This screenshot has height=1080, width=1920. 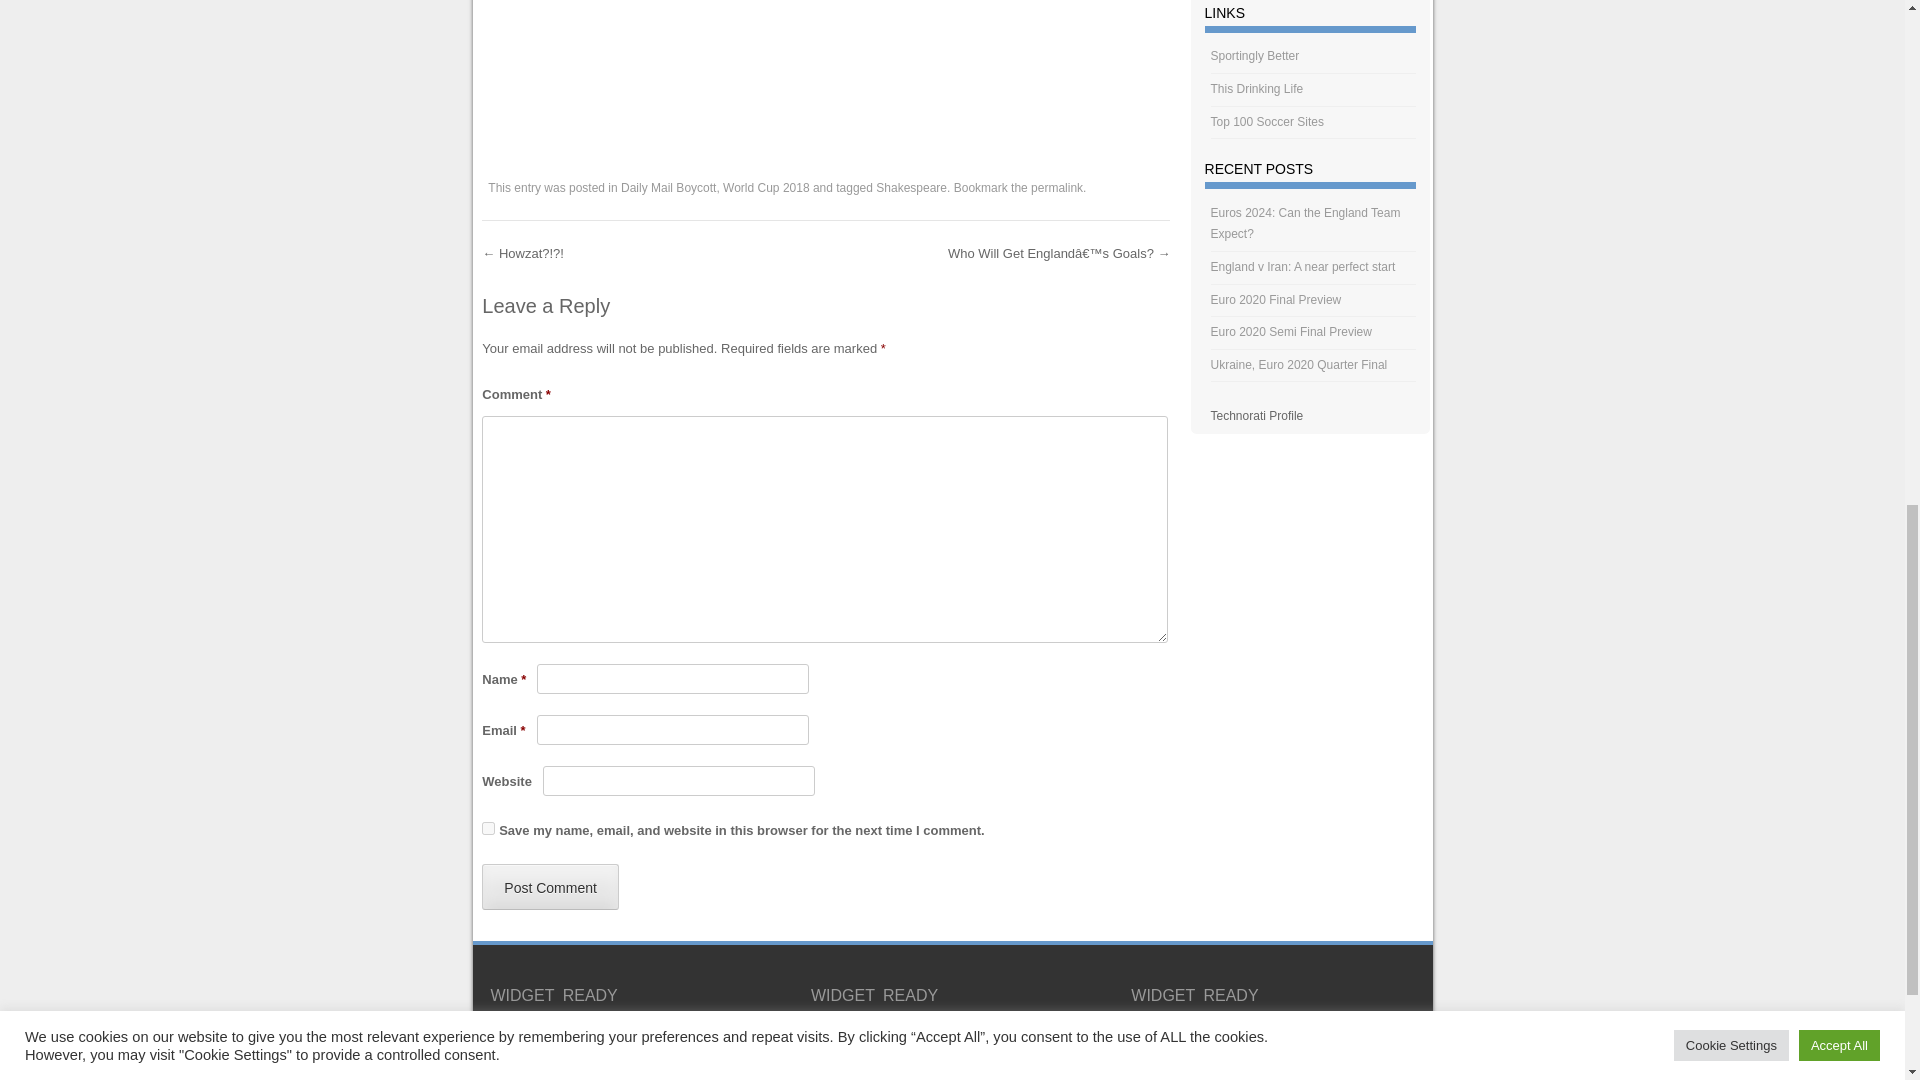 What do you see at coordinates (1300, 364) in the screenshot?
I see `Ukraine, Euro 2020 Quarter Final` at bounding box center [1300, 364].